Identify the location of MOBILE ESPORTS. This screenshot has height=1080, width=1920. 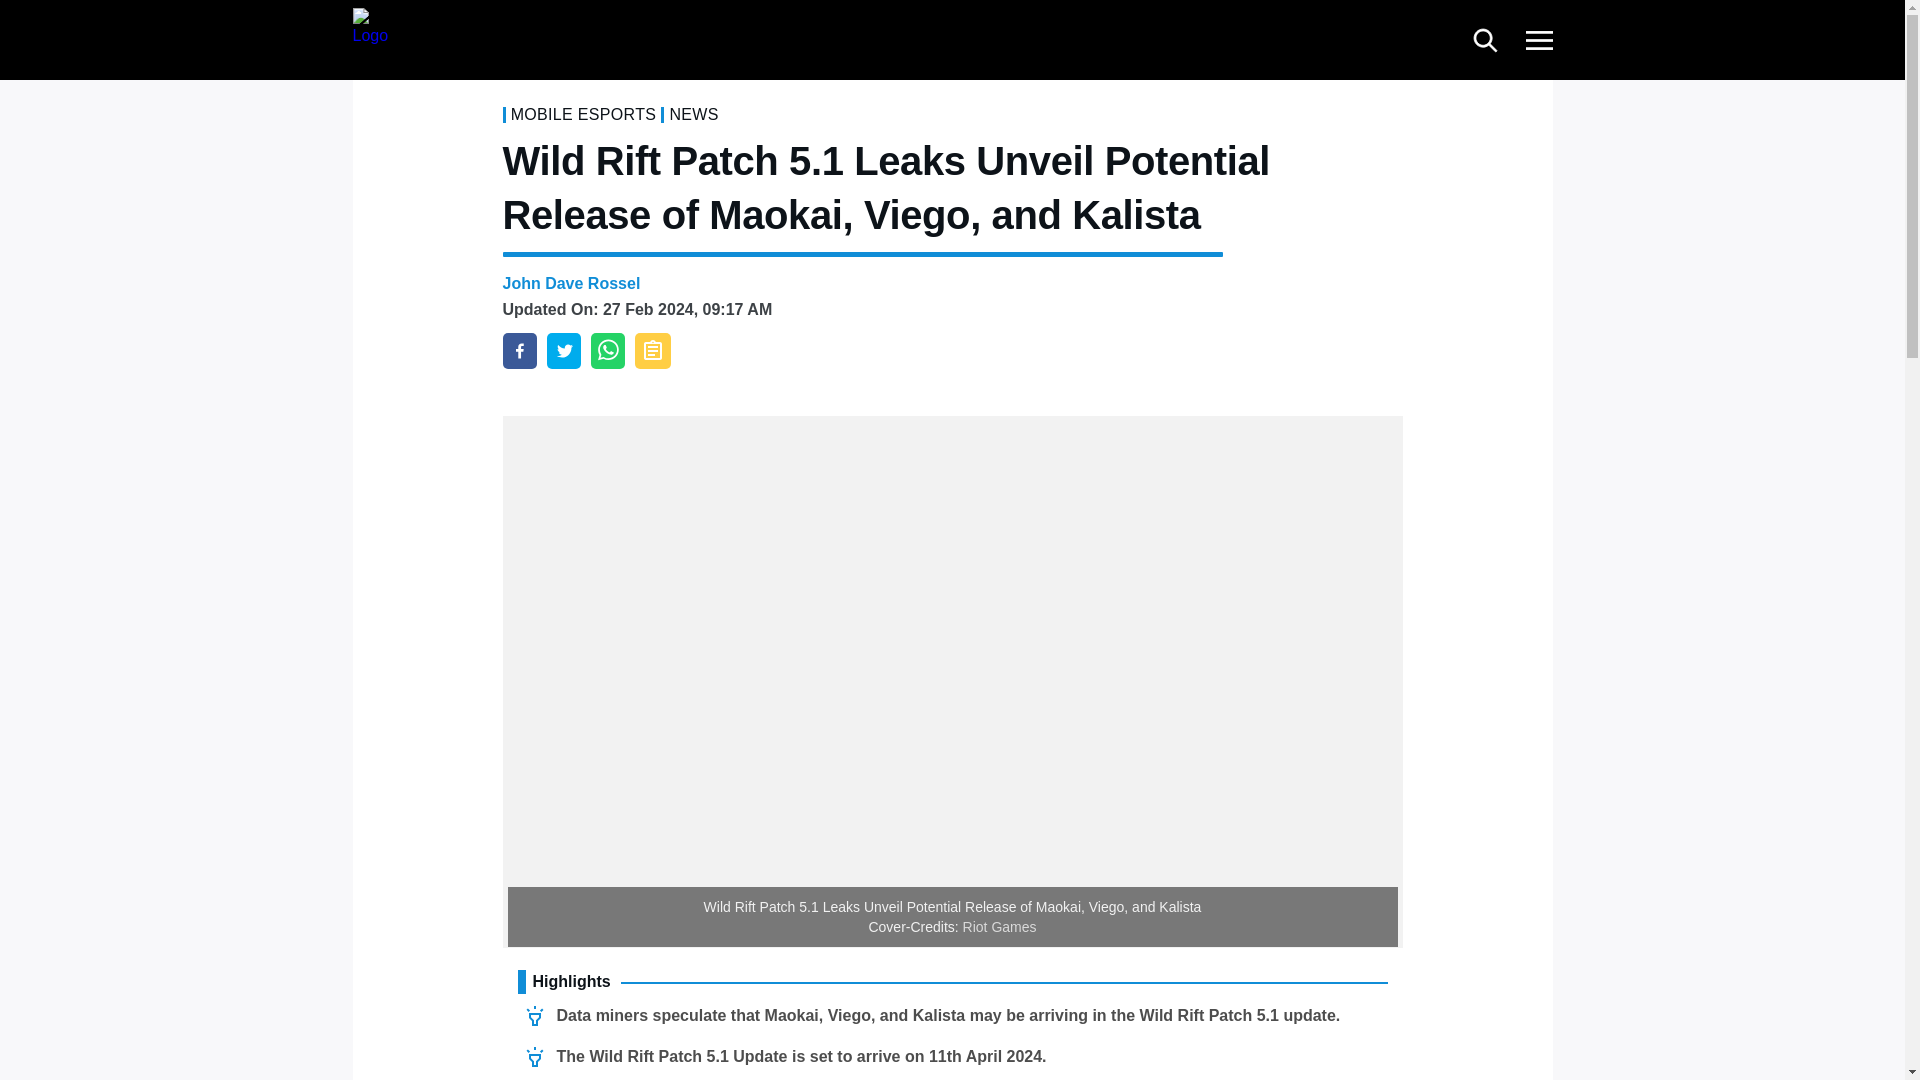
(583, 114).